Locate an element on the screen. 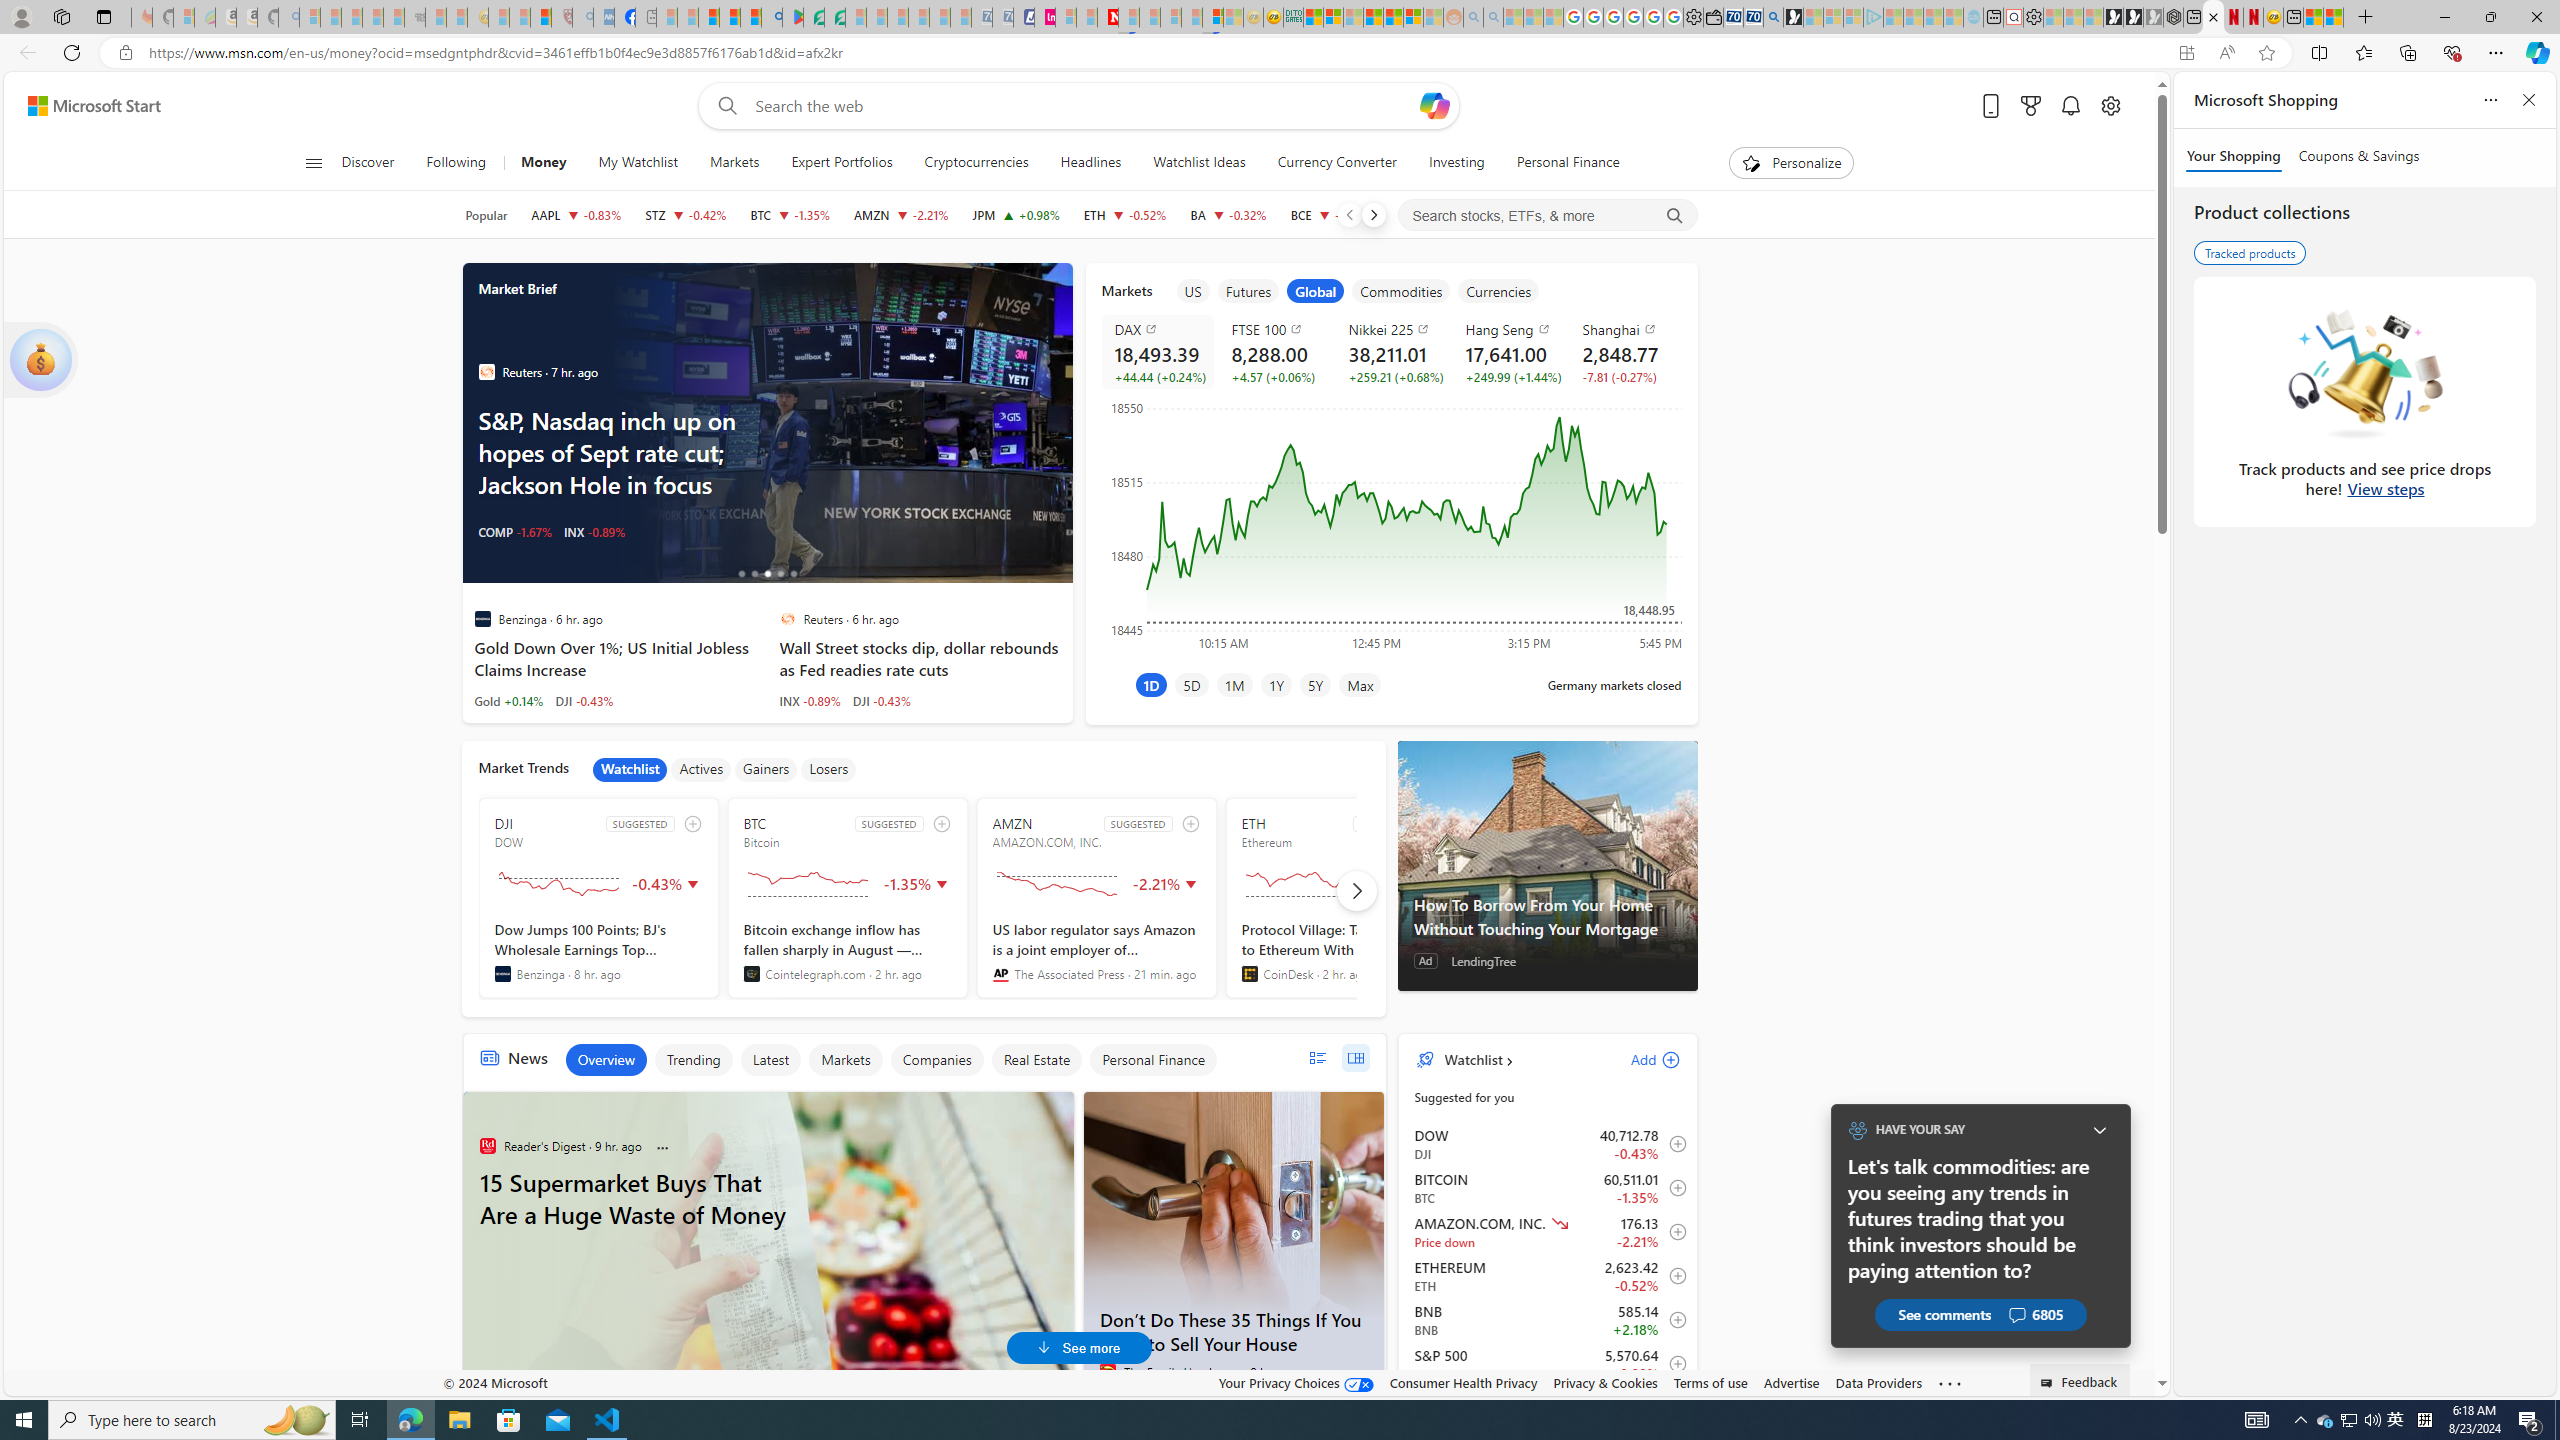 This screenshot has width=2560, height=1440. Kinda Frugal - MSN is located at coordinates (1394, 17).